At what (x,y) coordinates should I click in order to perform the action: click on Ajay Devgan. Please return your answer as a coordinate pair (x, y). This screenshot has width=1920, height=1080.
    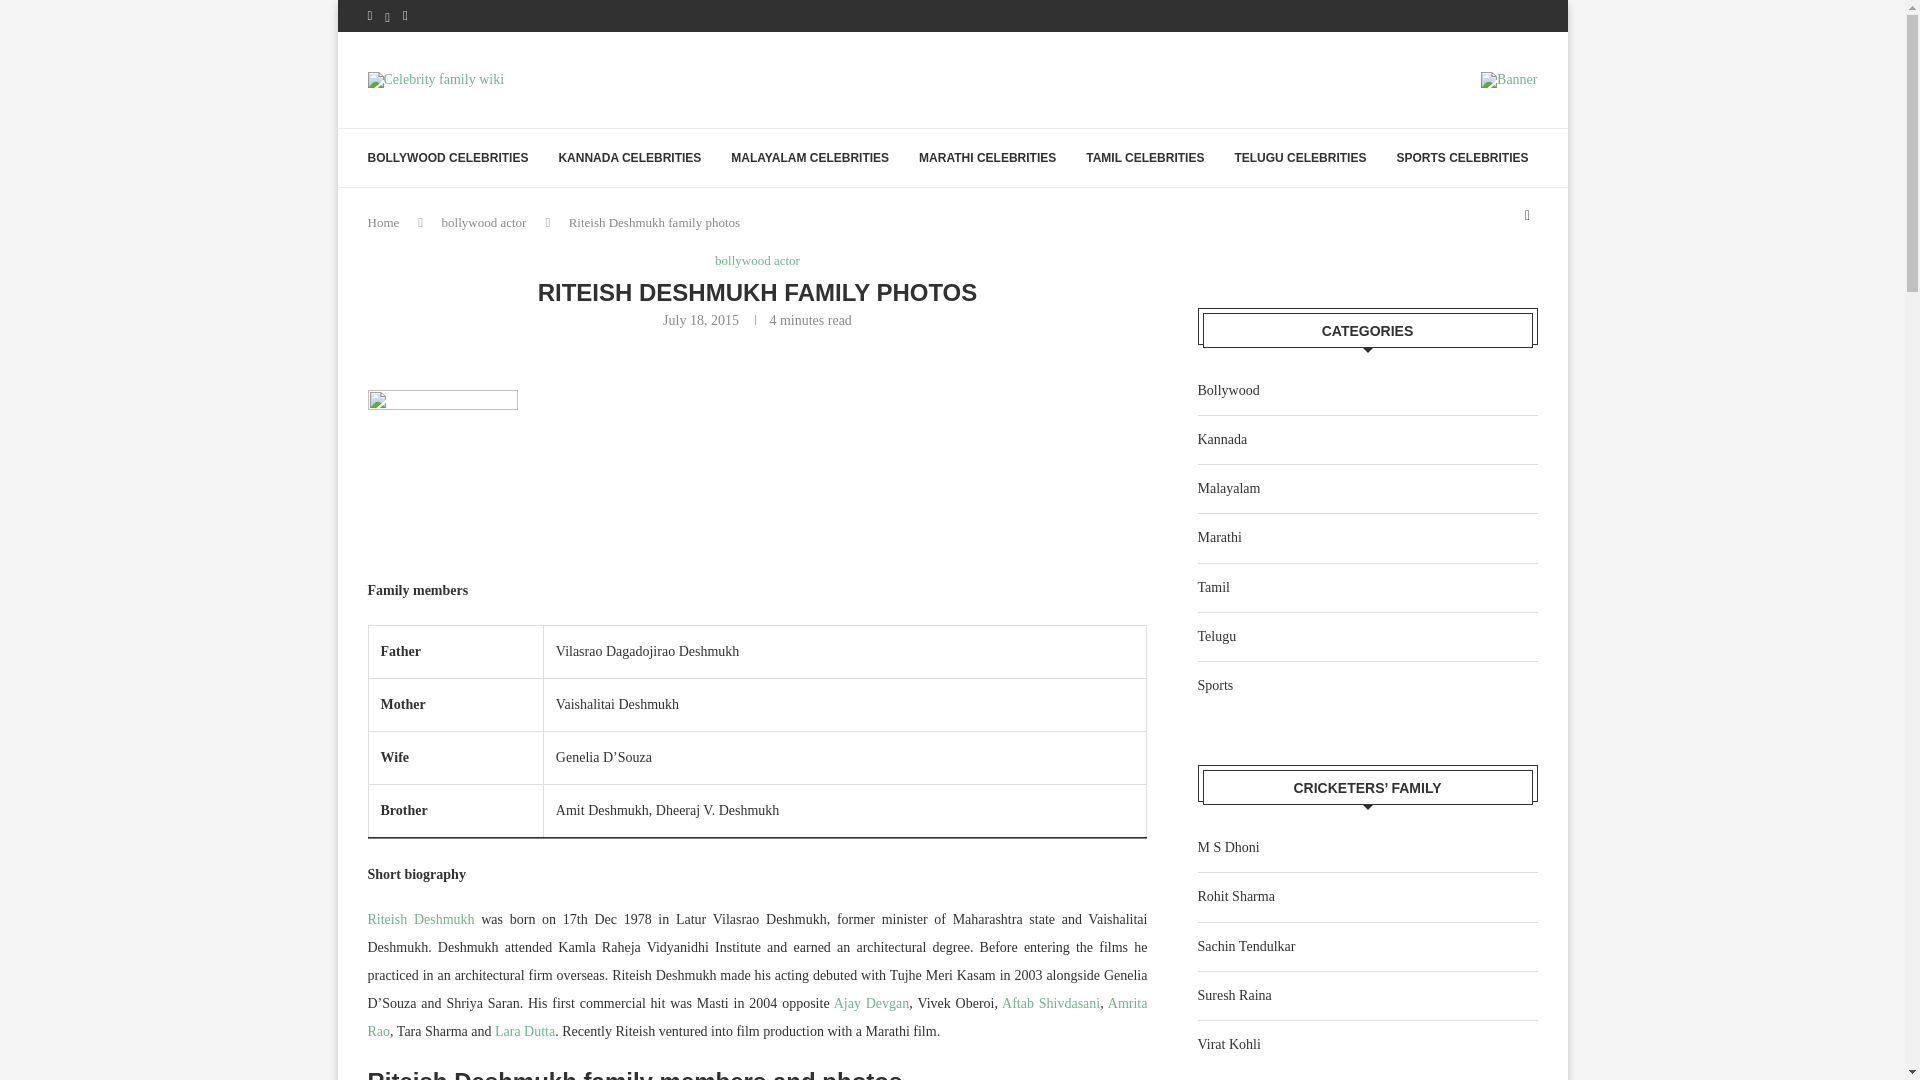
    Looking at the image, I should click on (872, 1002).